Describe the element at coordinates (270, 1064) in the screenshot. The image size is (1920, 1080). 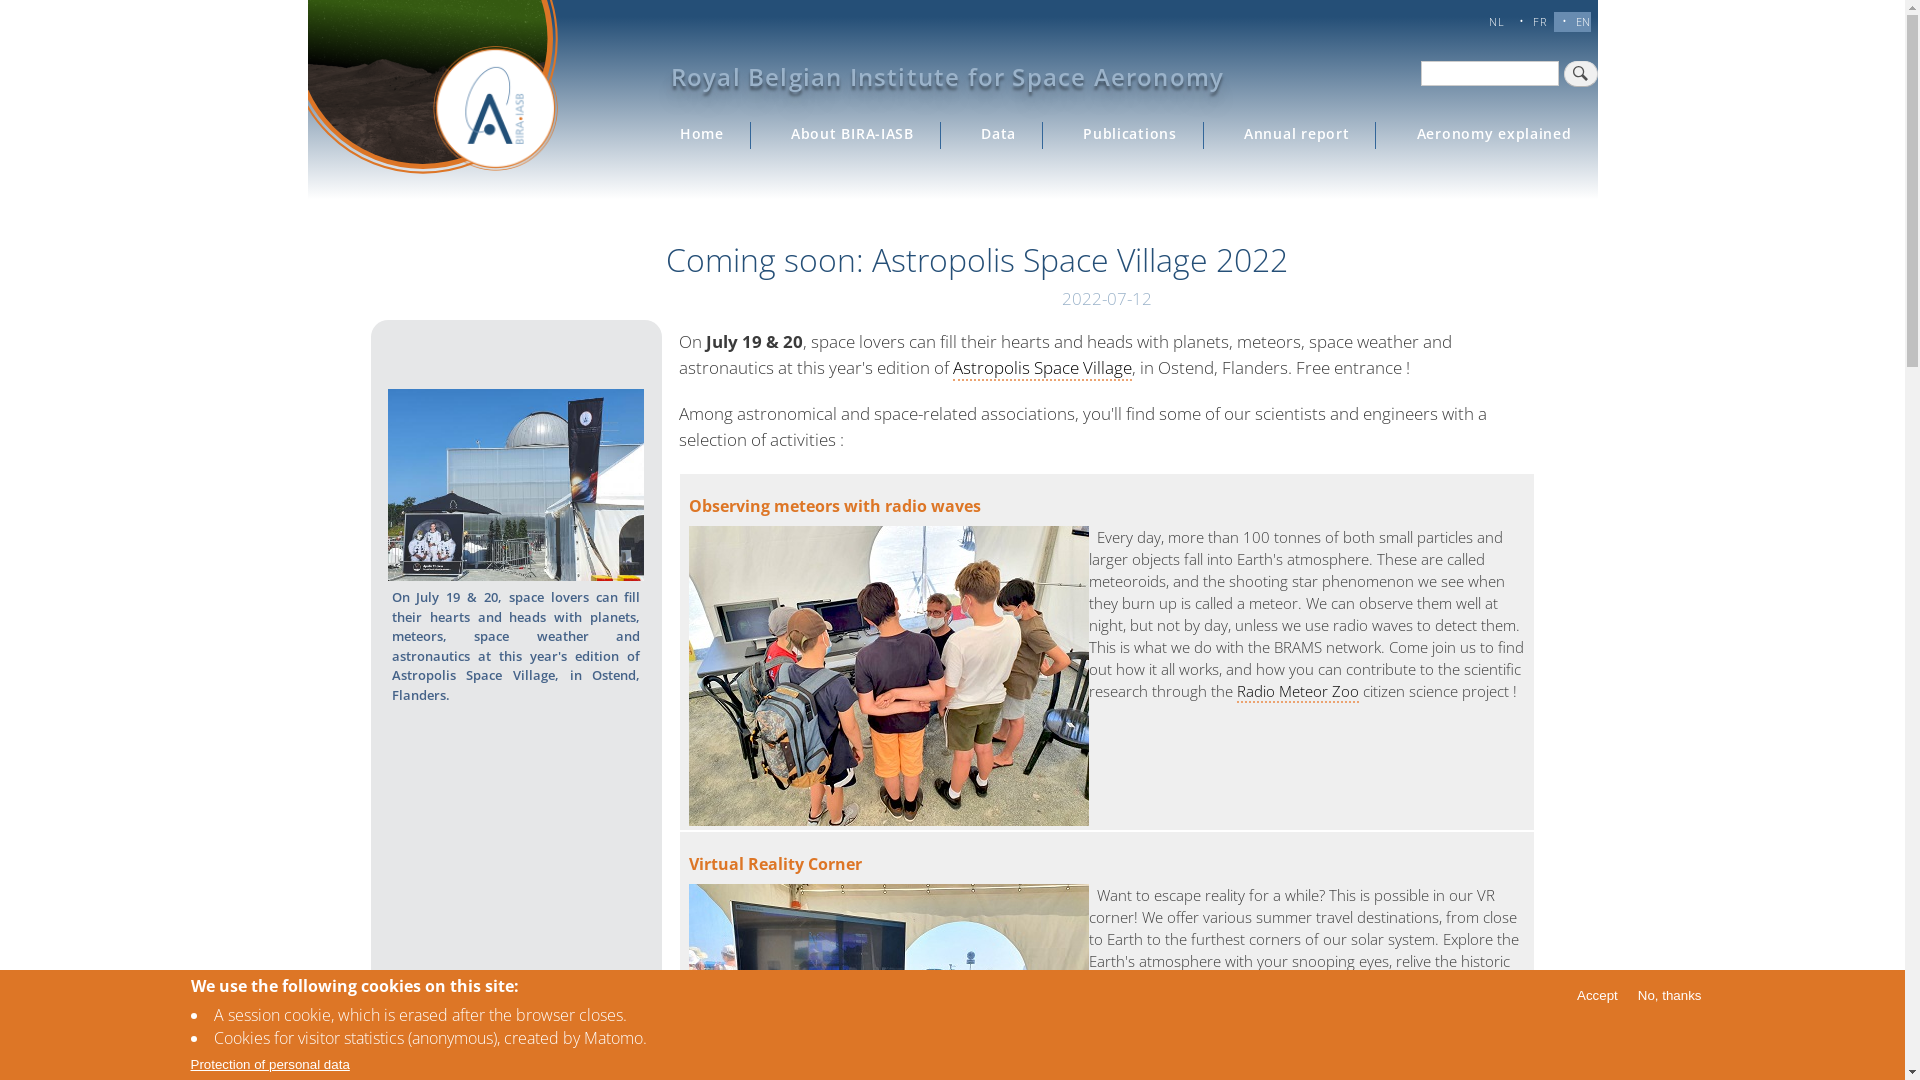
I see `Protection of personal data` at that location.